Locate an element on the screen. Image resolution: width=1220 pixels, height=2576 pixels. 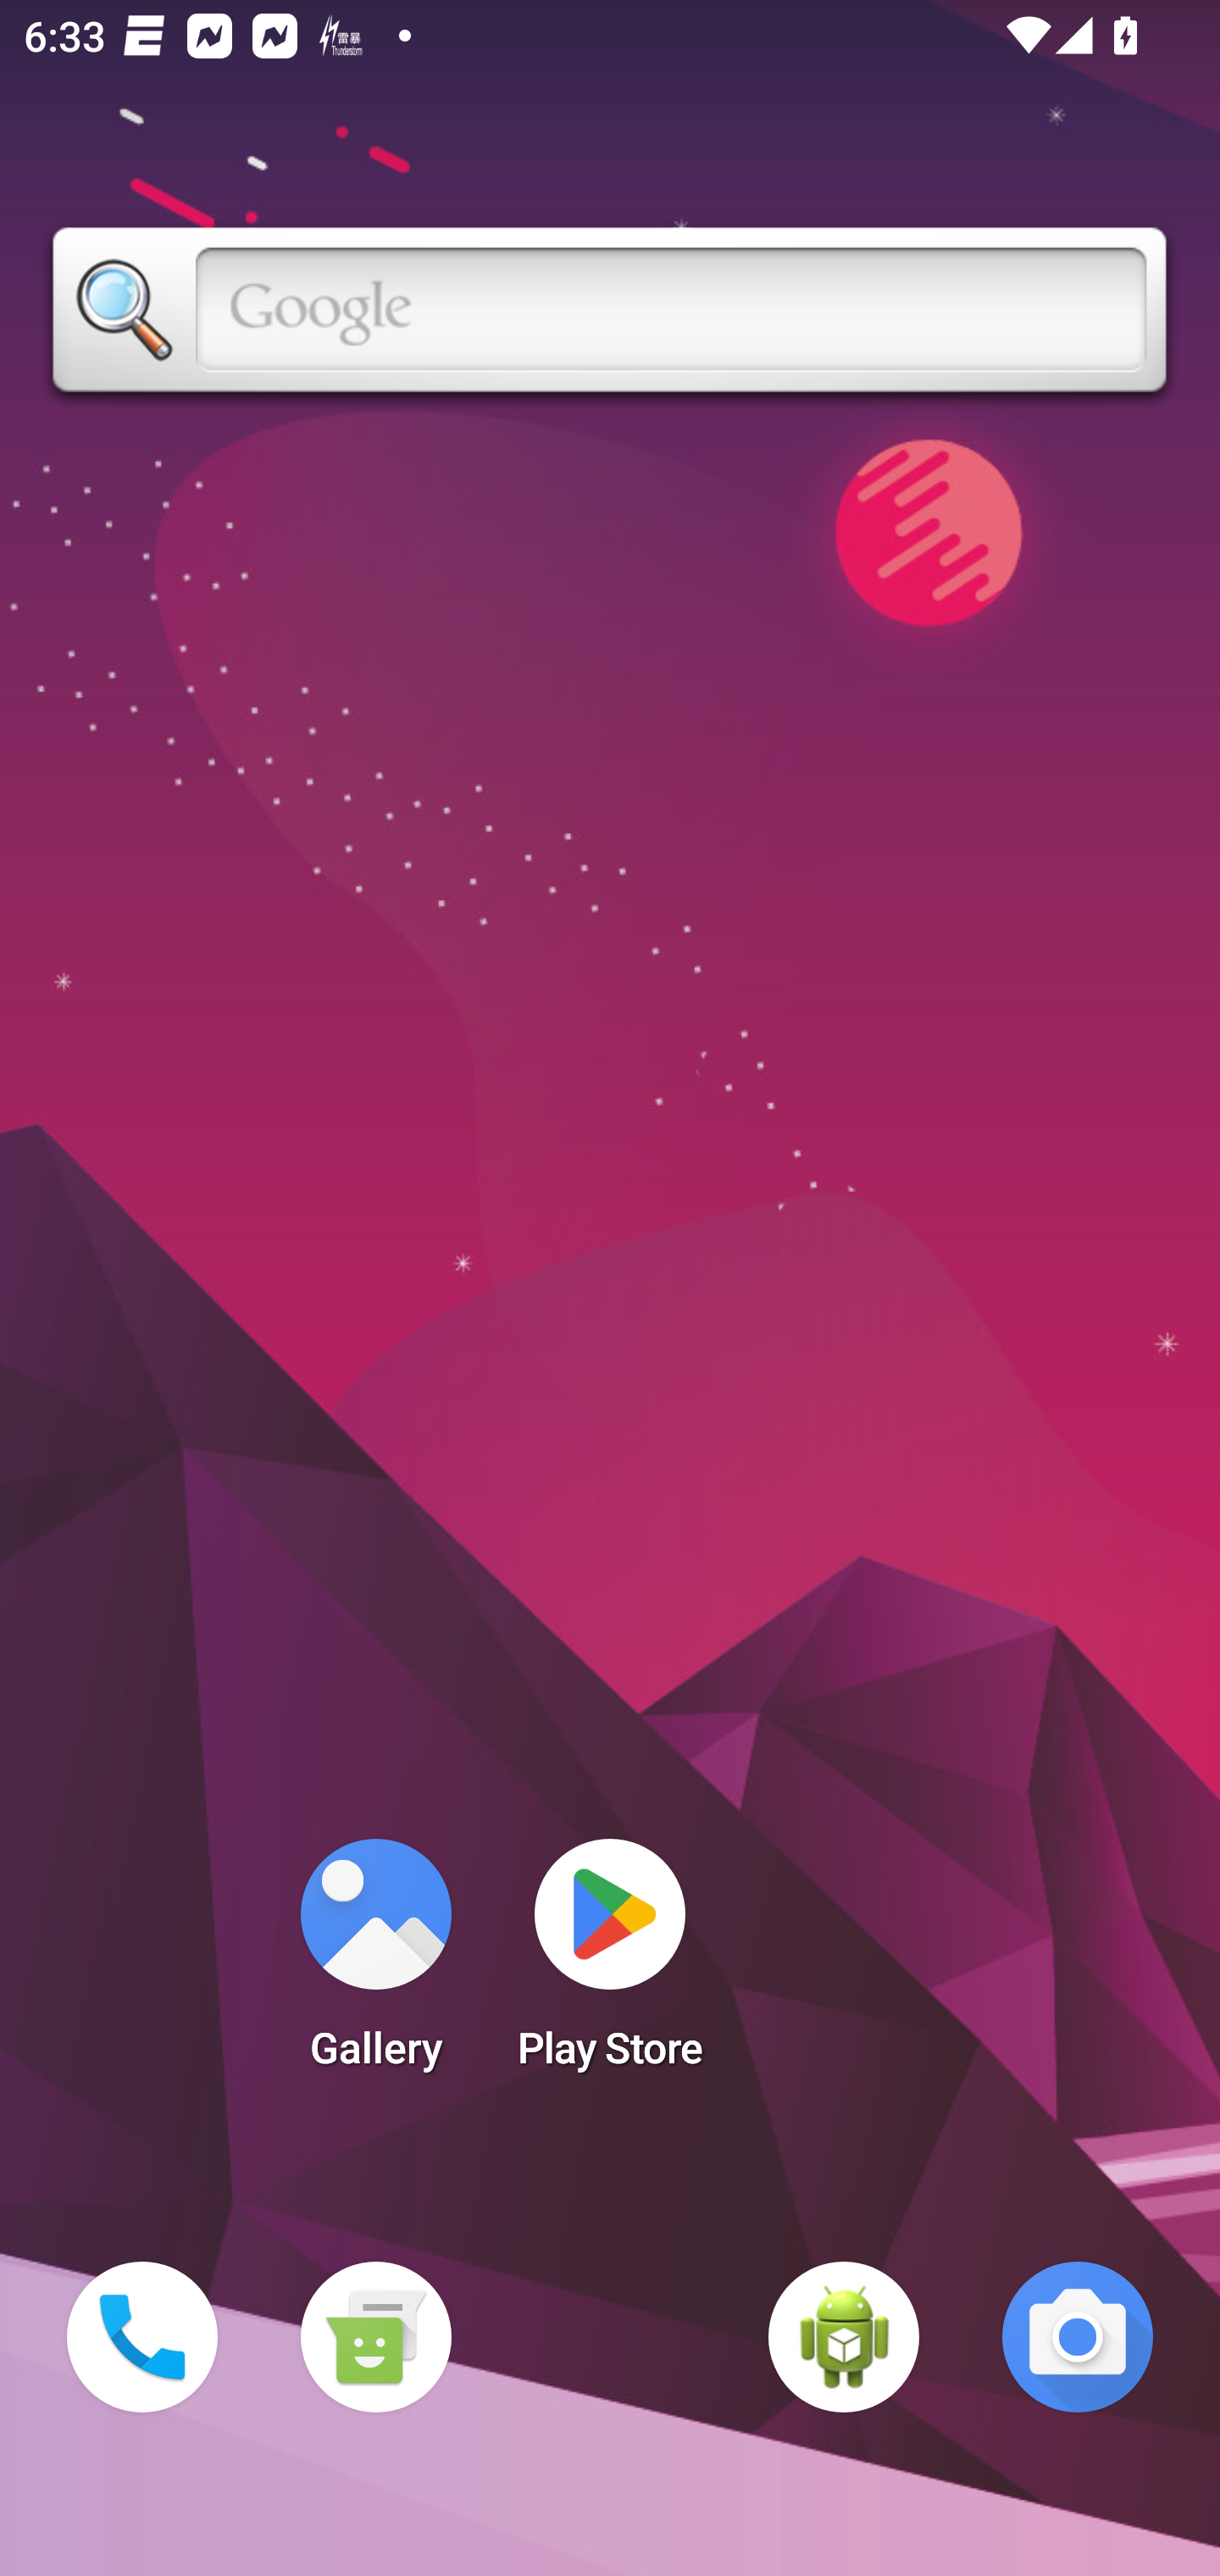
WebView Browser Tester is located at coordinates (844, 2337).